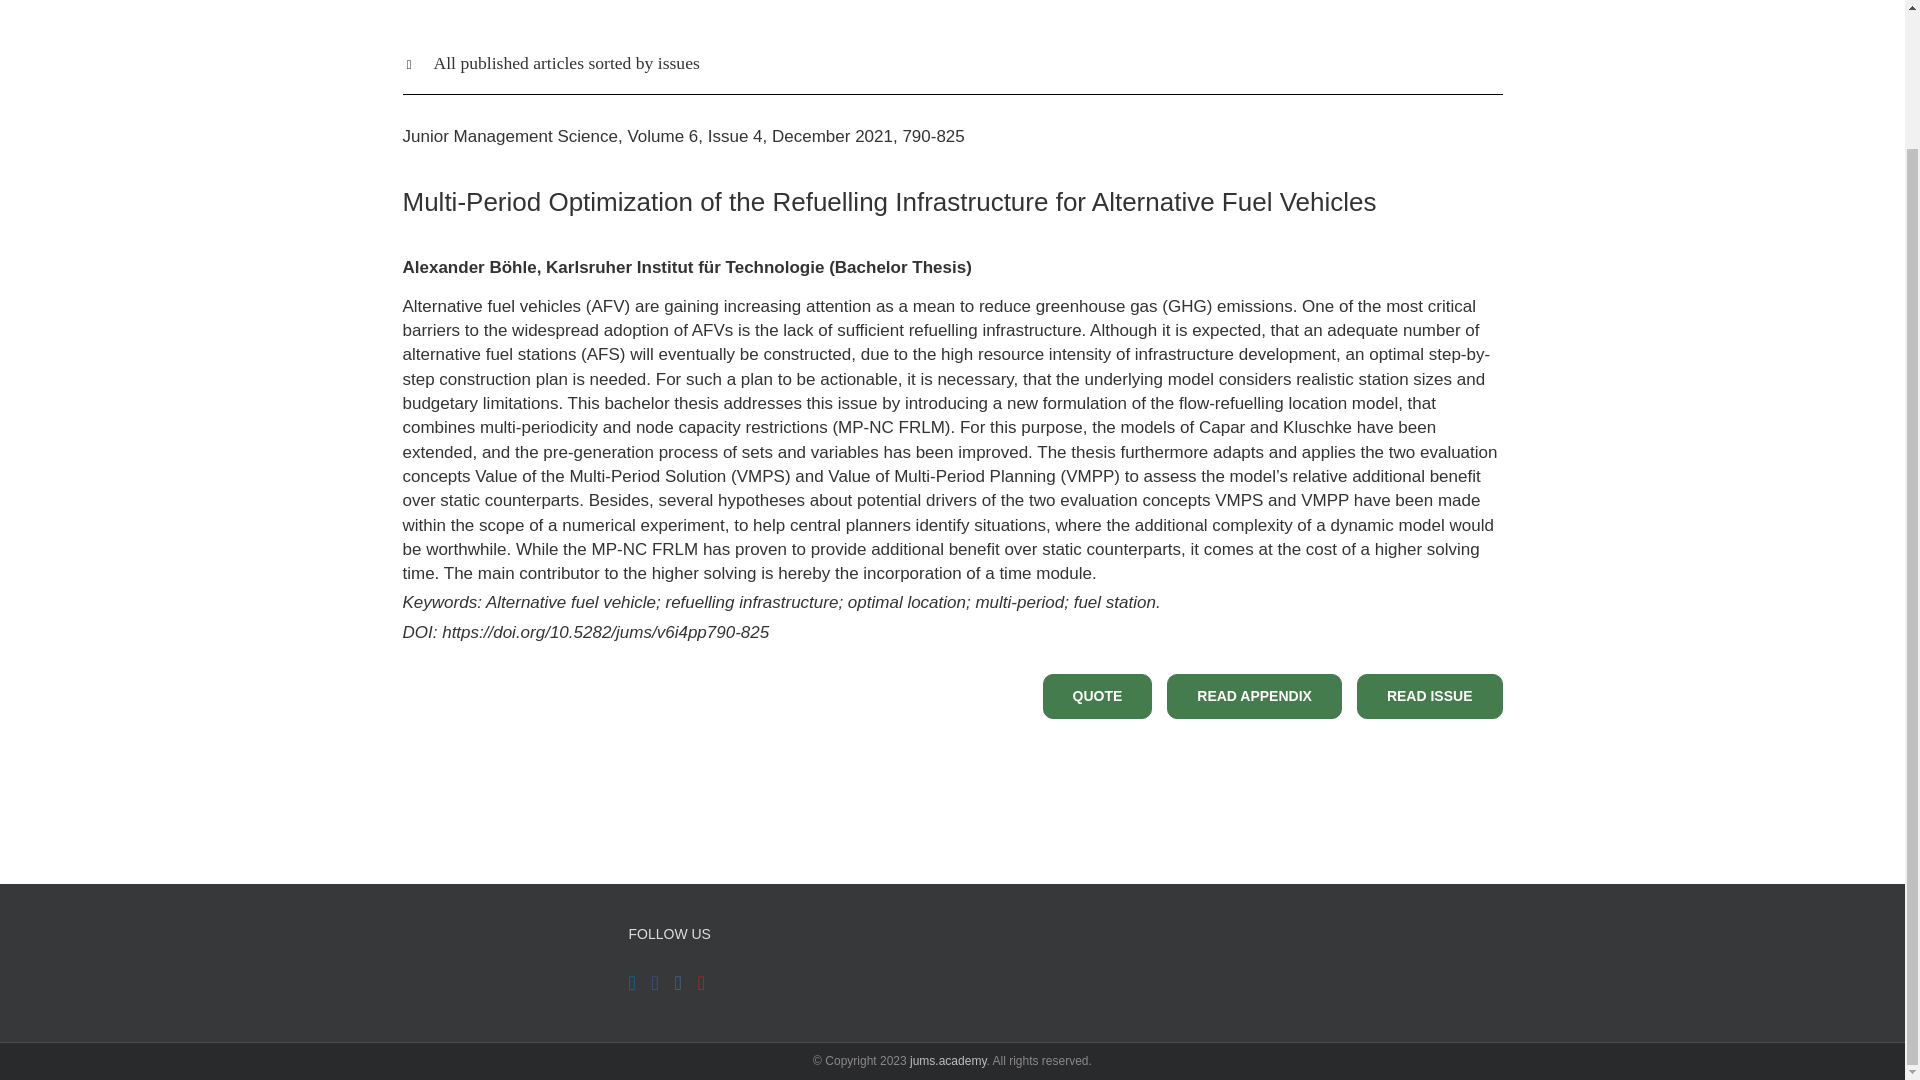 The image size is (1920, 1080). What do you see at coordinates (951, 63) in the screenshot?
I see `All published articles sorted by issues` at bounding box center [951, 63].